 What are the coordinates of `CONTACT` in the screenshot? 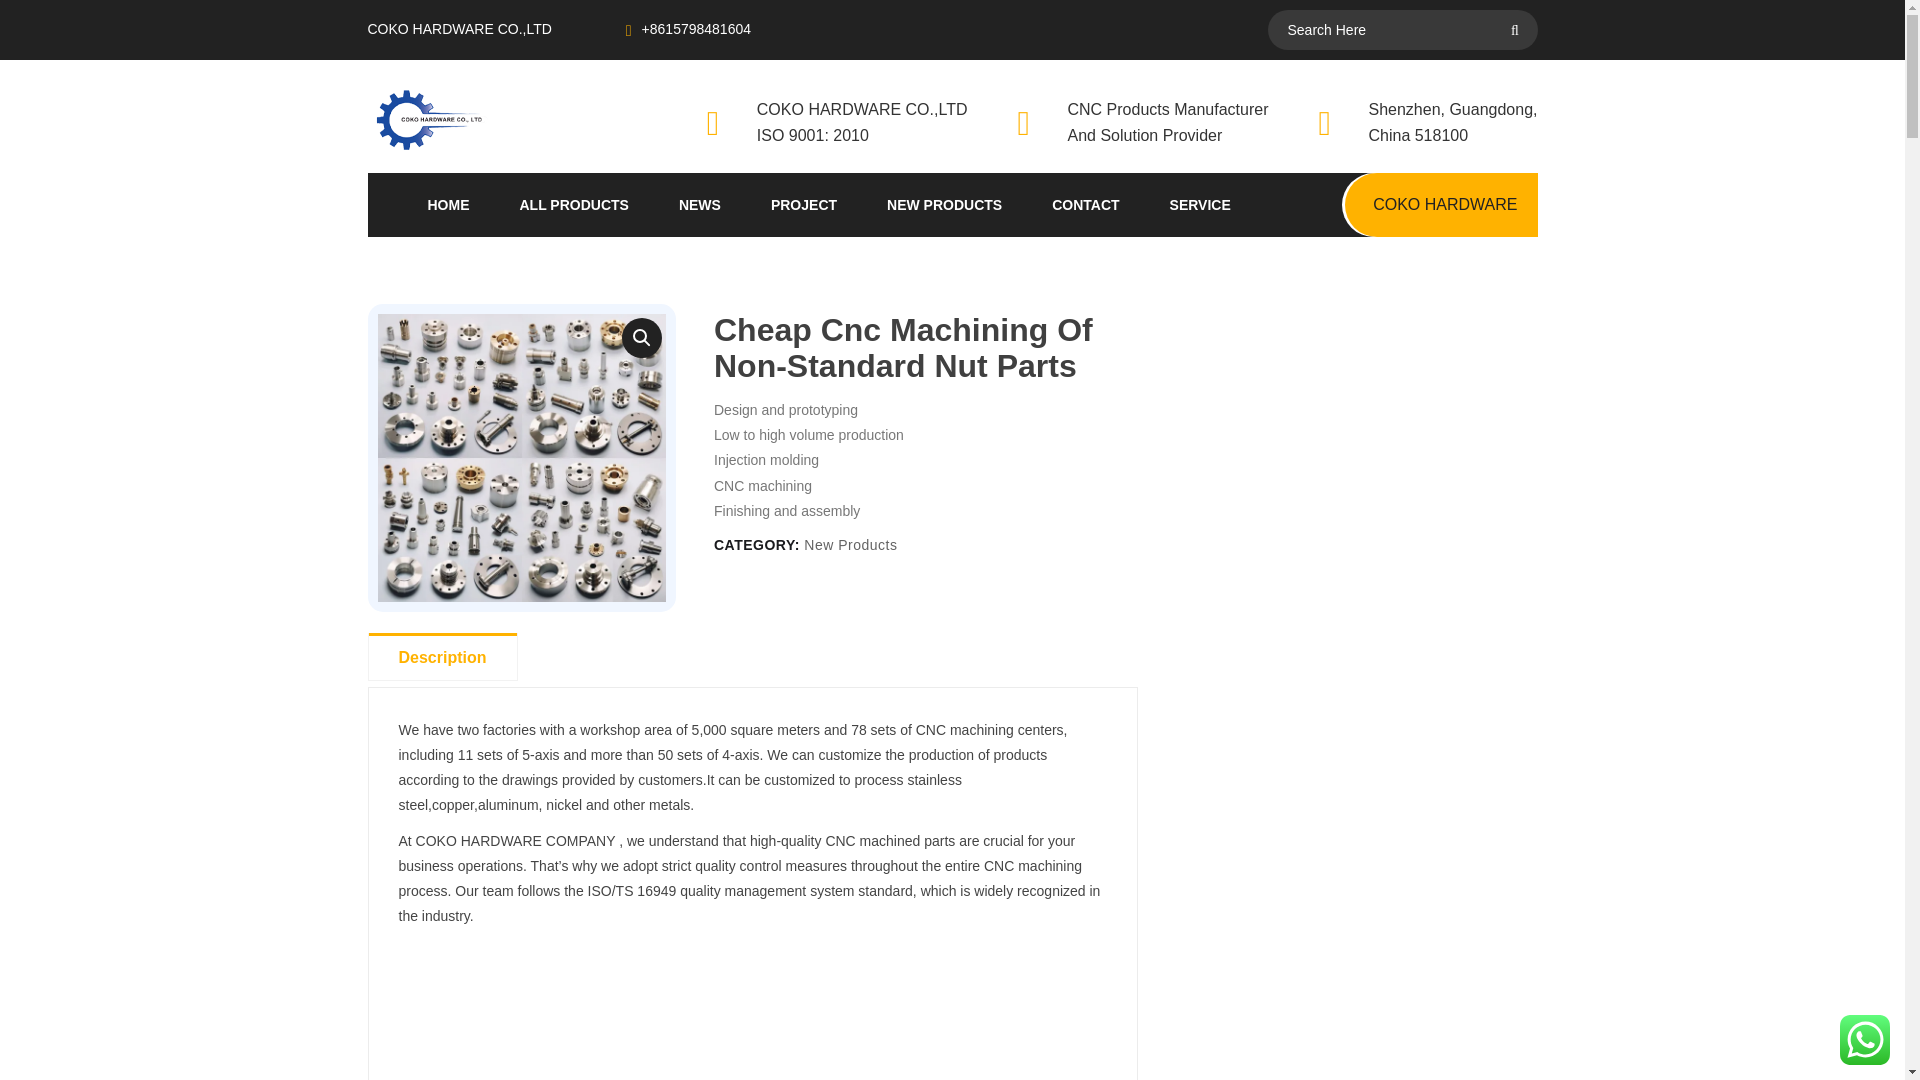 It's located at (1086, 204).